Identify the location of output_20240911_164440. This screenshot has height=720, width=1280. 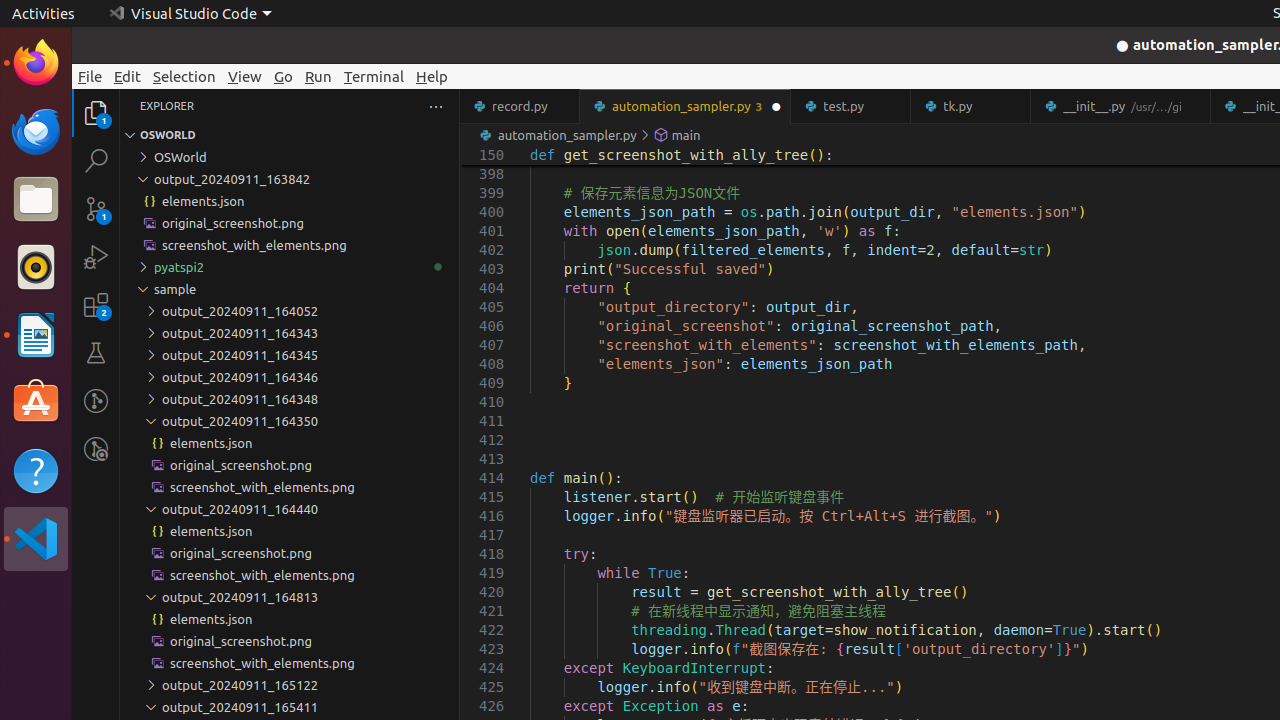
(290, 509).